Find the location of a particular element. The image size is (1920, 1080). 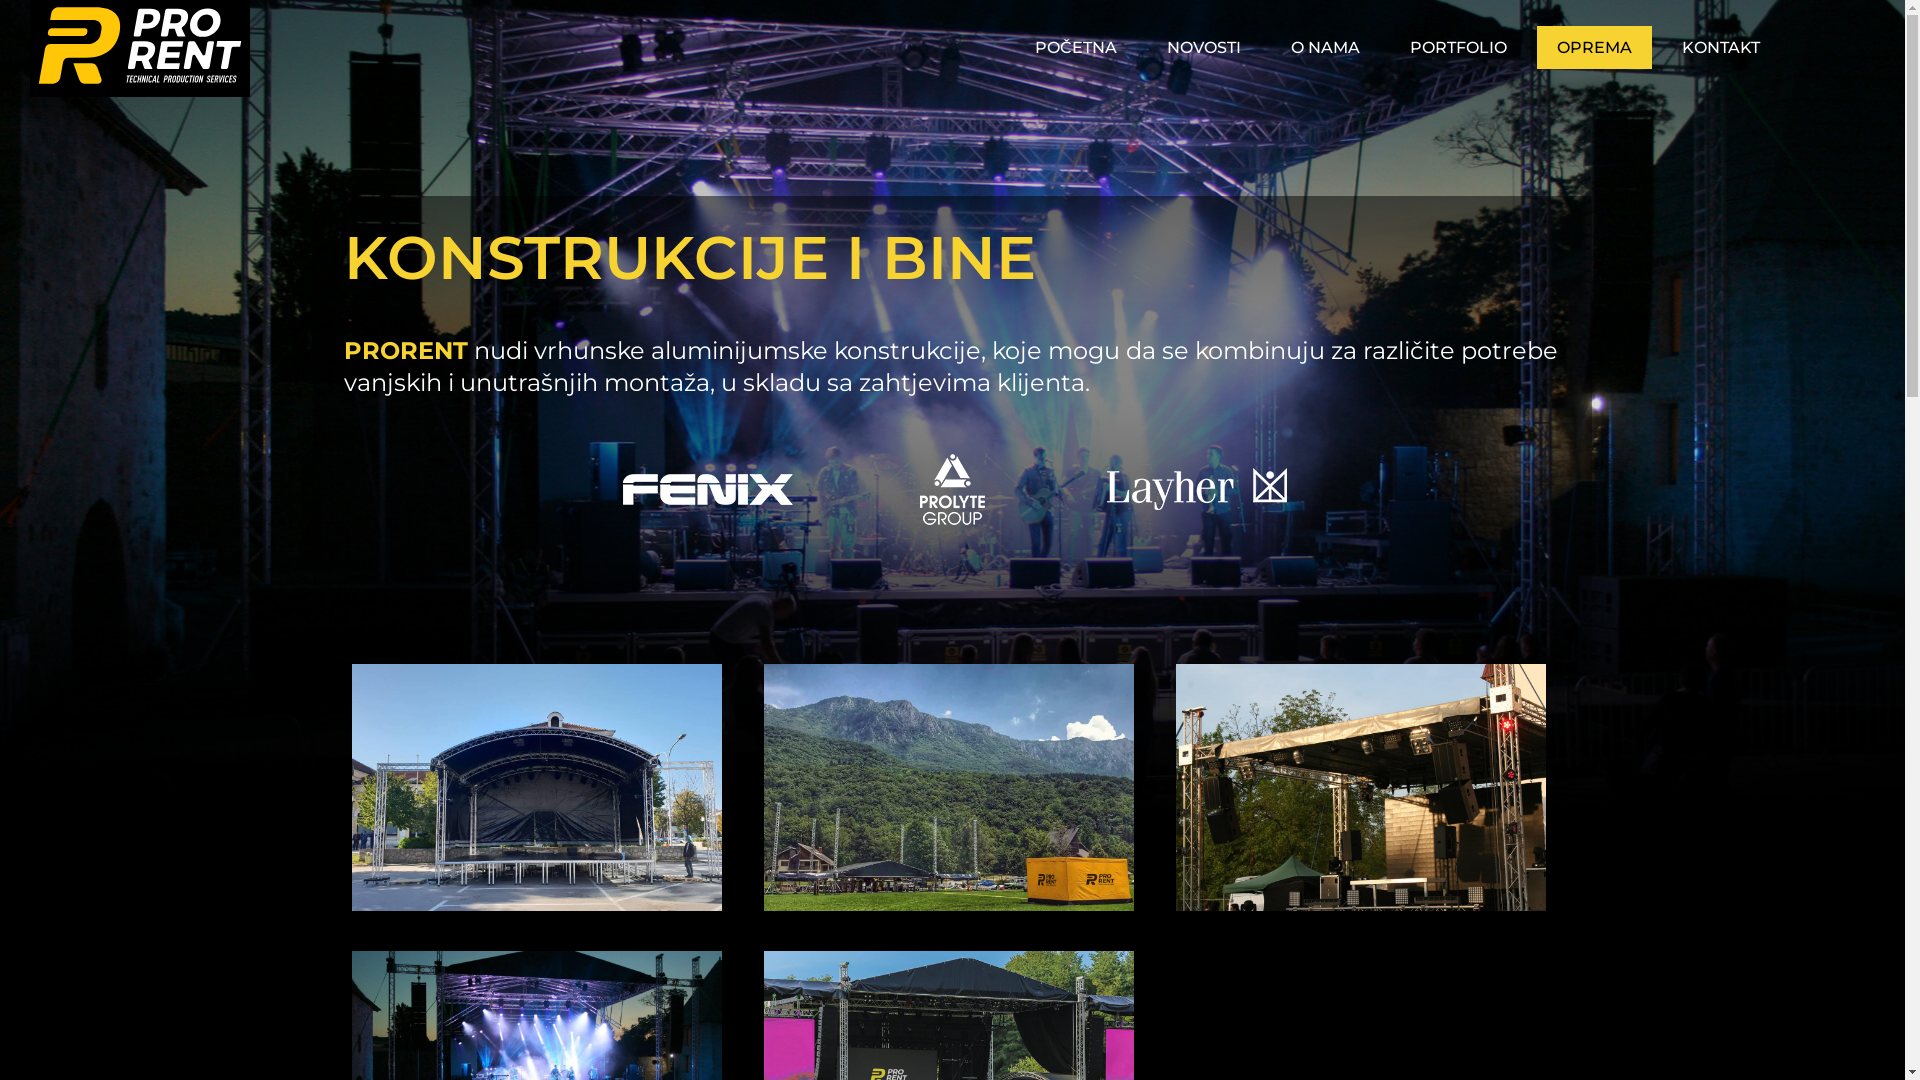

NOVOSTI is located at coordinates (1204, 48).